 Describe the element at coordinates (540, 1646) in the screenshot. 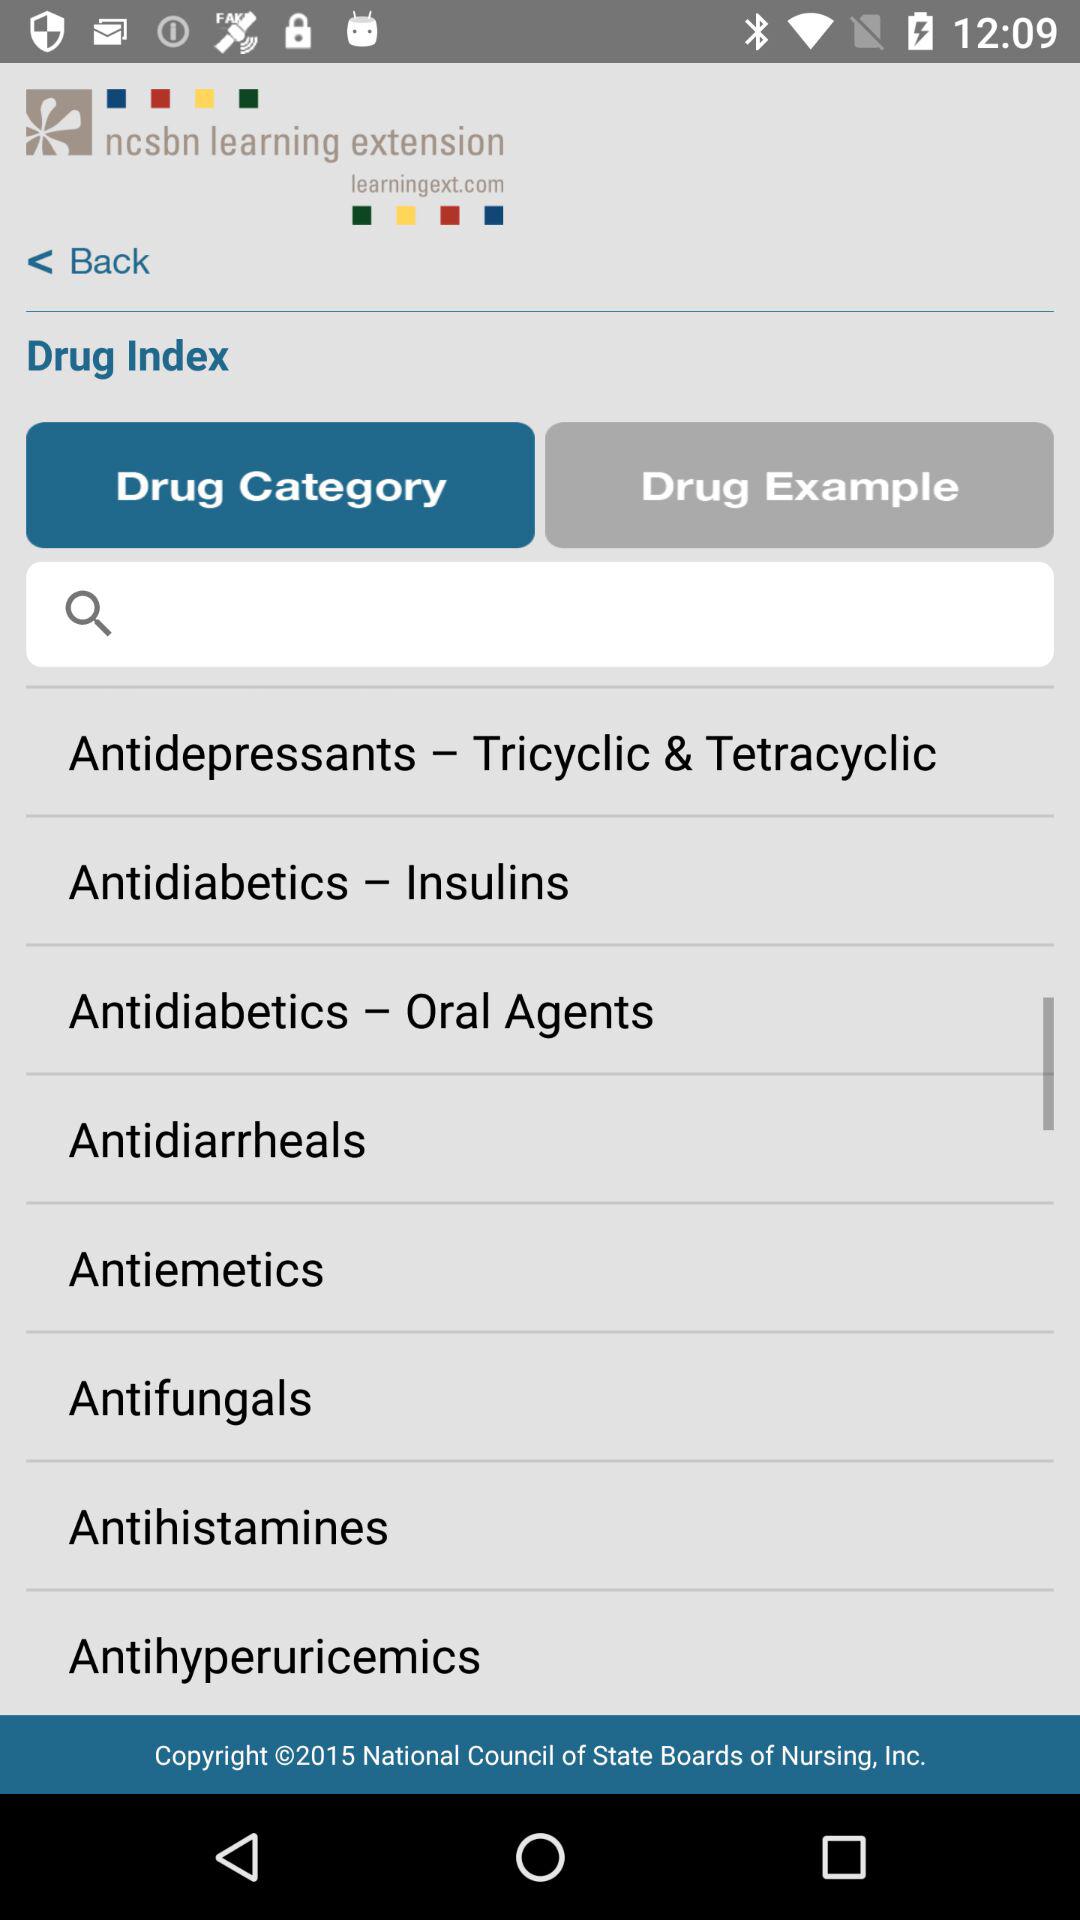

I see `press the antihyperuricemics app` at that location.